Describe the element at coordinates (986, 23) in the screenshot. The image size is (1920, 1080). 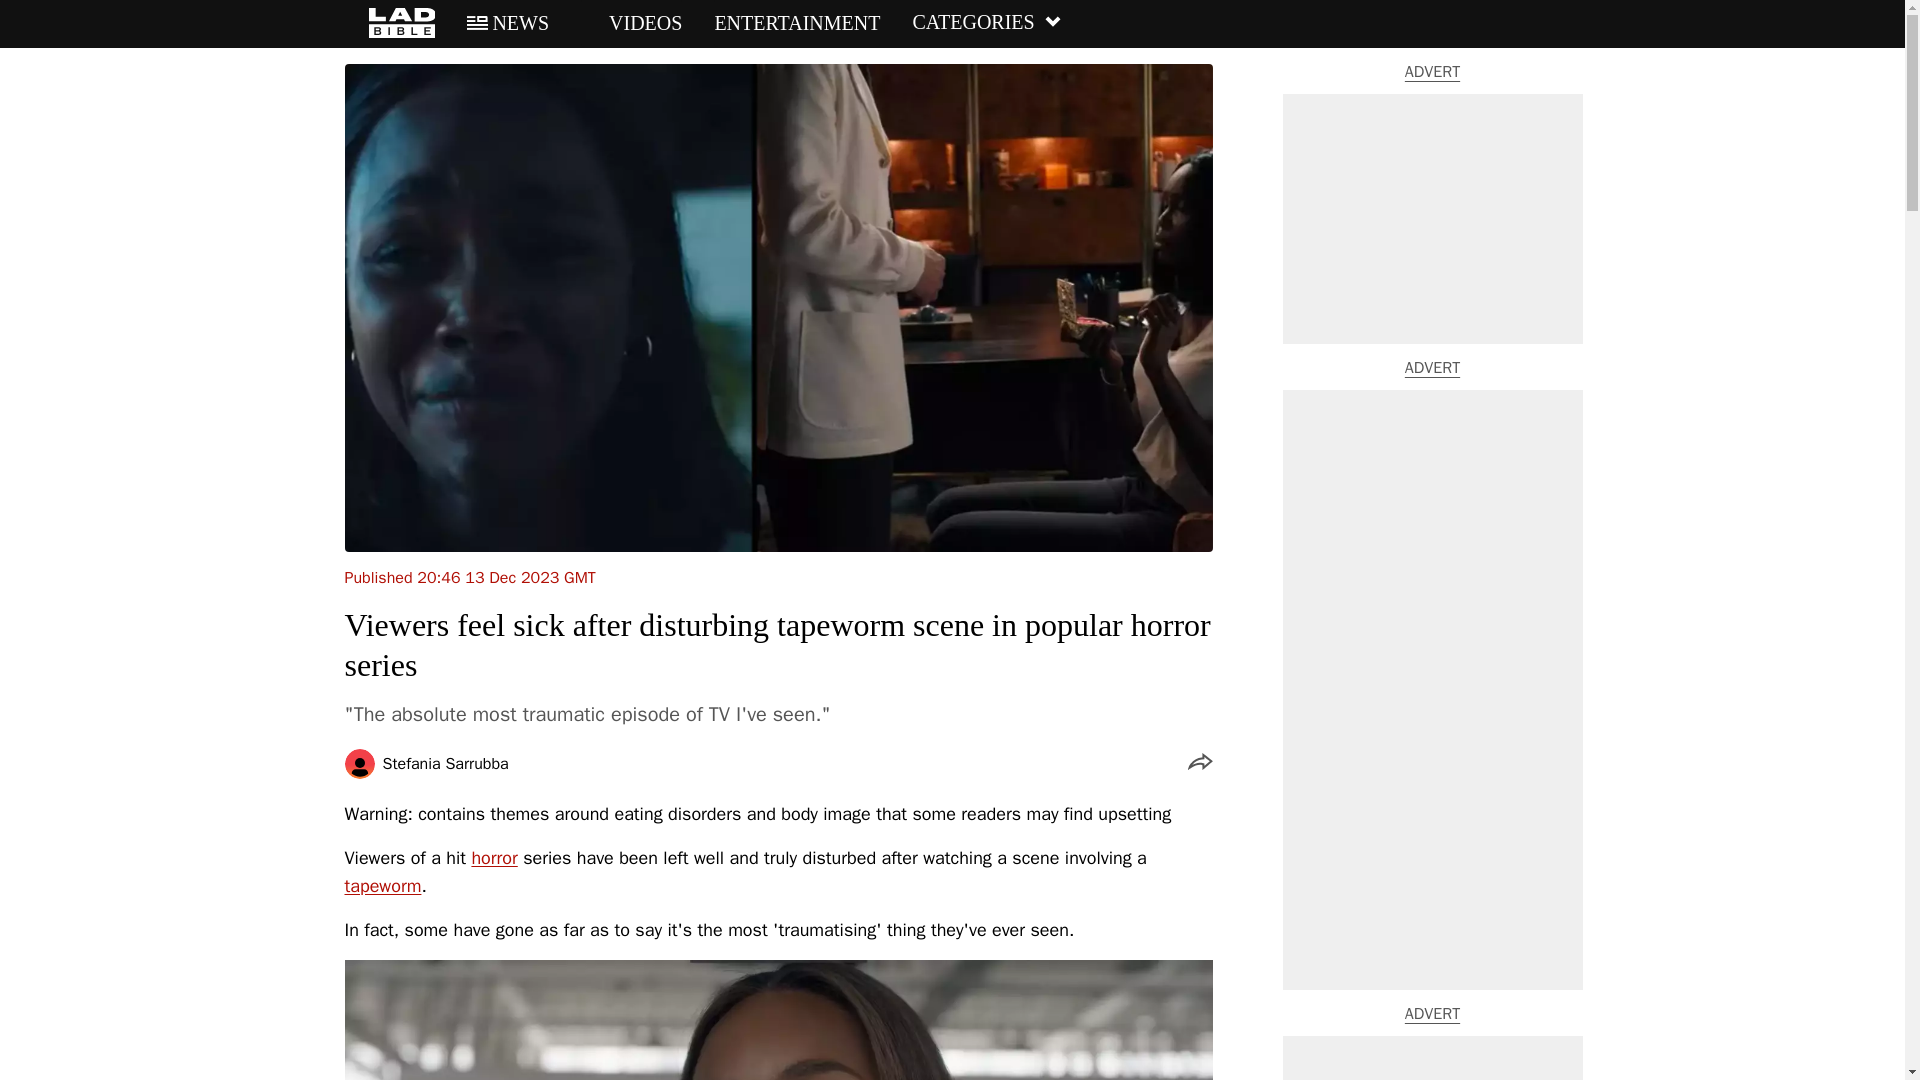
I see `CATEGORIES` at that location.